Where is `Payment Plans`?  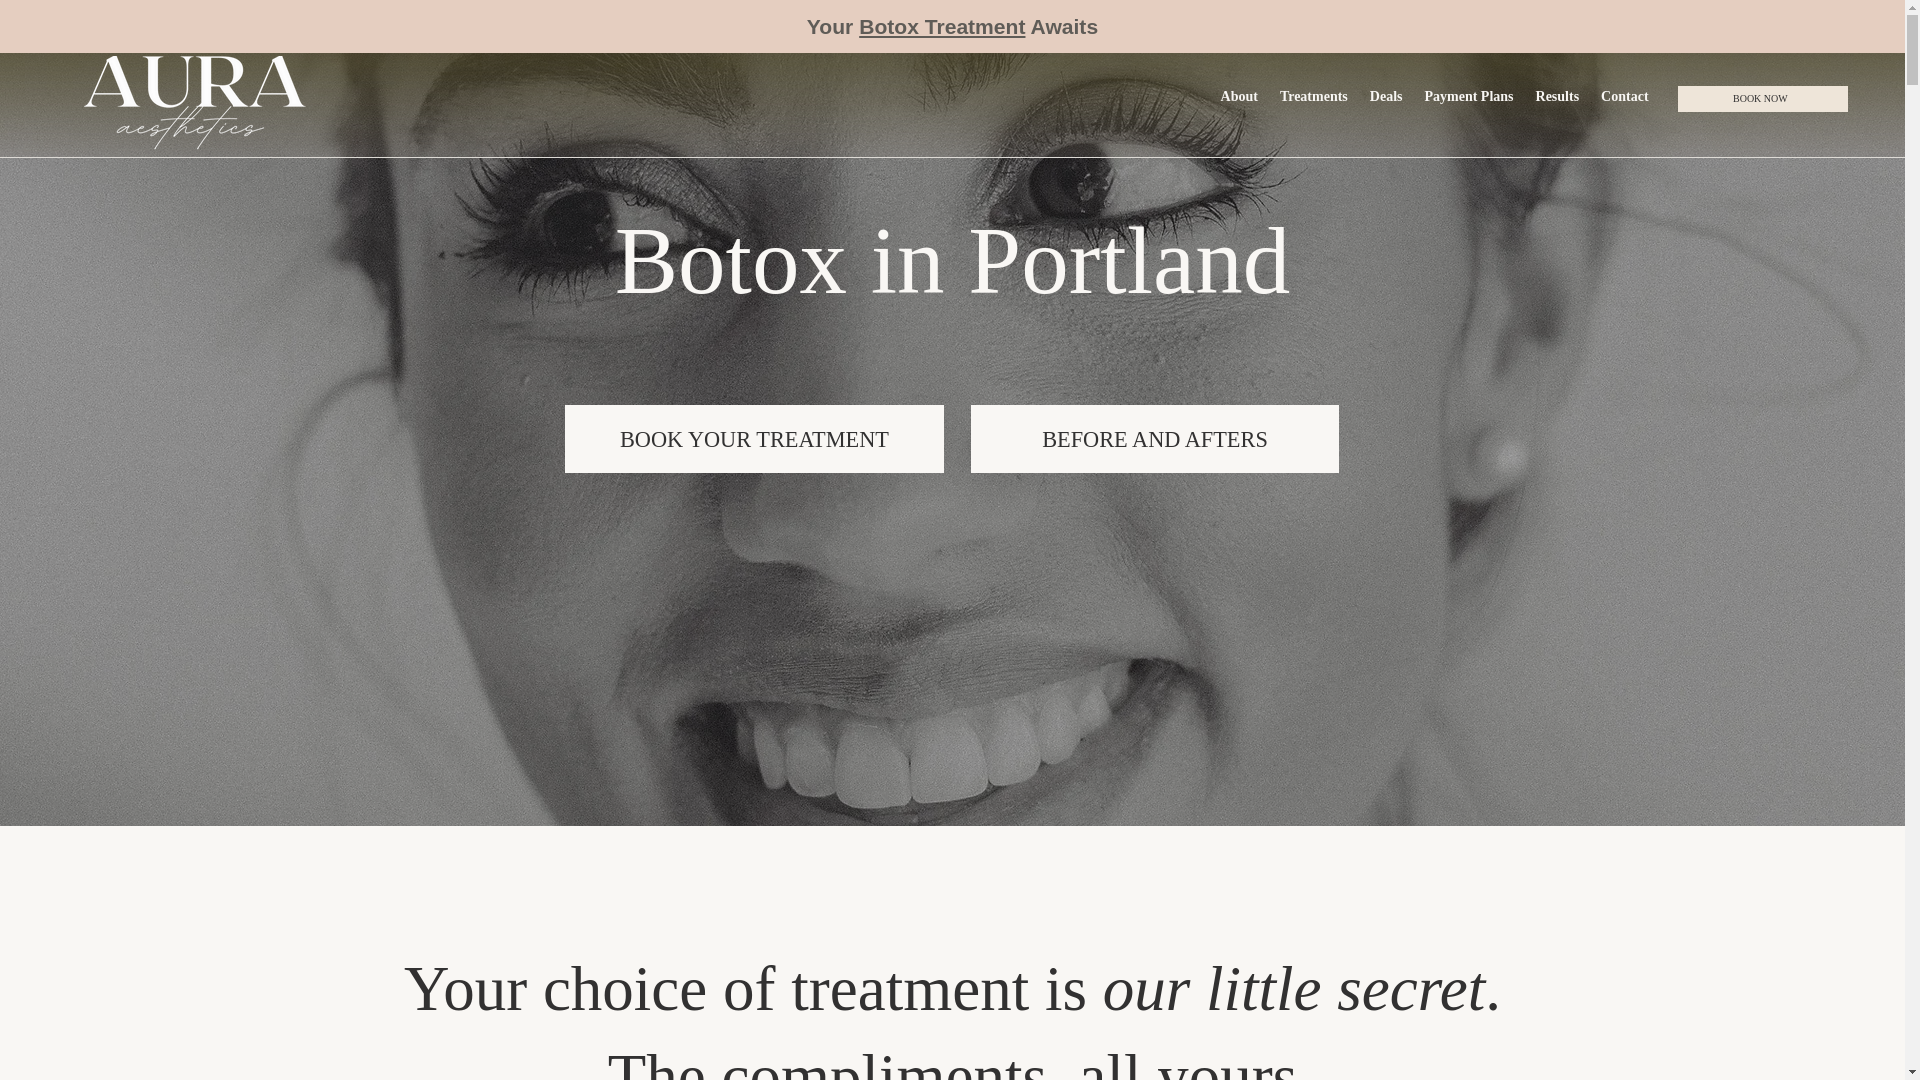 Payment Plans is located at coordinates (1468, 96).